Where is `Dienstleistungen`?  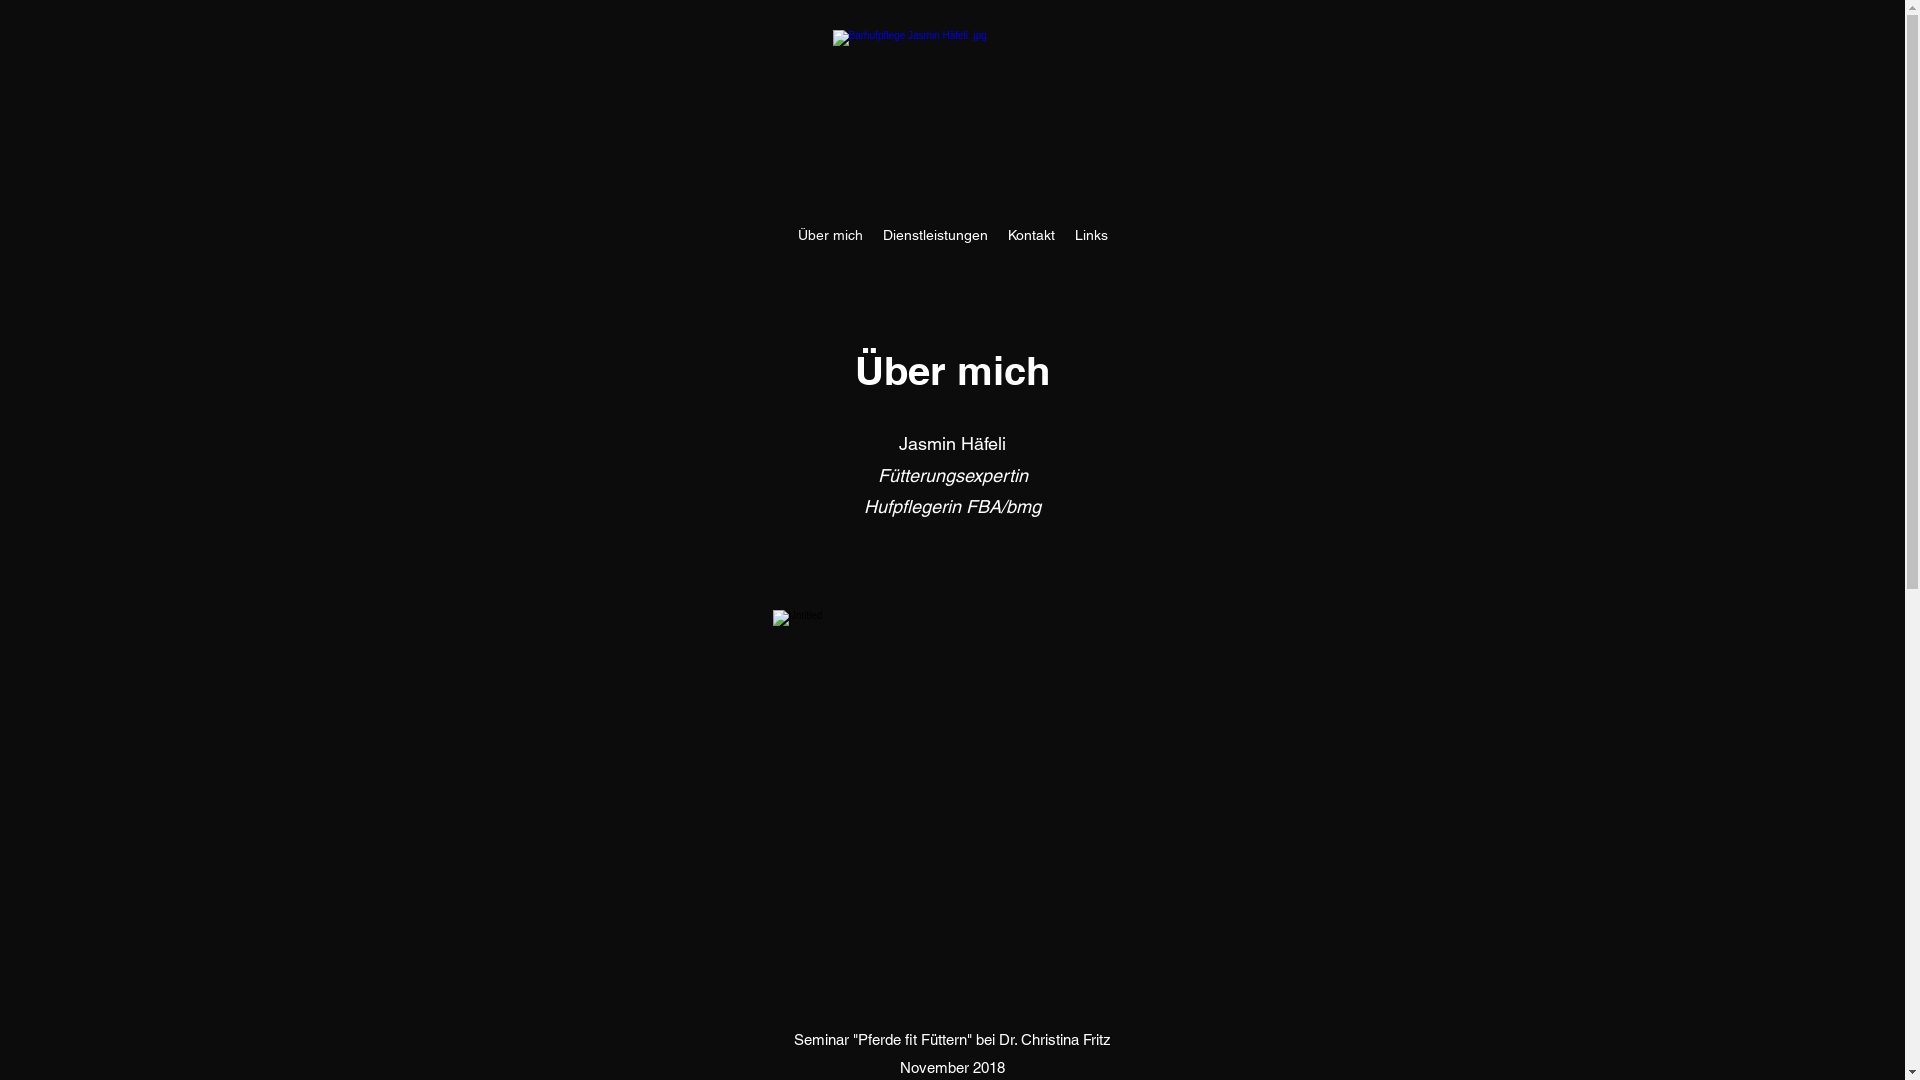 Dienstleistungen is located at coordinates (934, 235).